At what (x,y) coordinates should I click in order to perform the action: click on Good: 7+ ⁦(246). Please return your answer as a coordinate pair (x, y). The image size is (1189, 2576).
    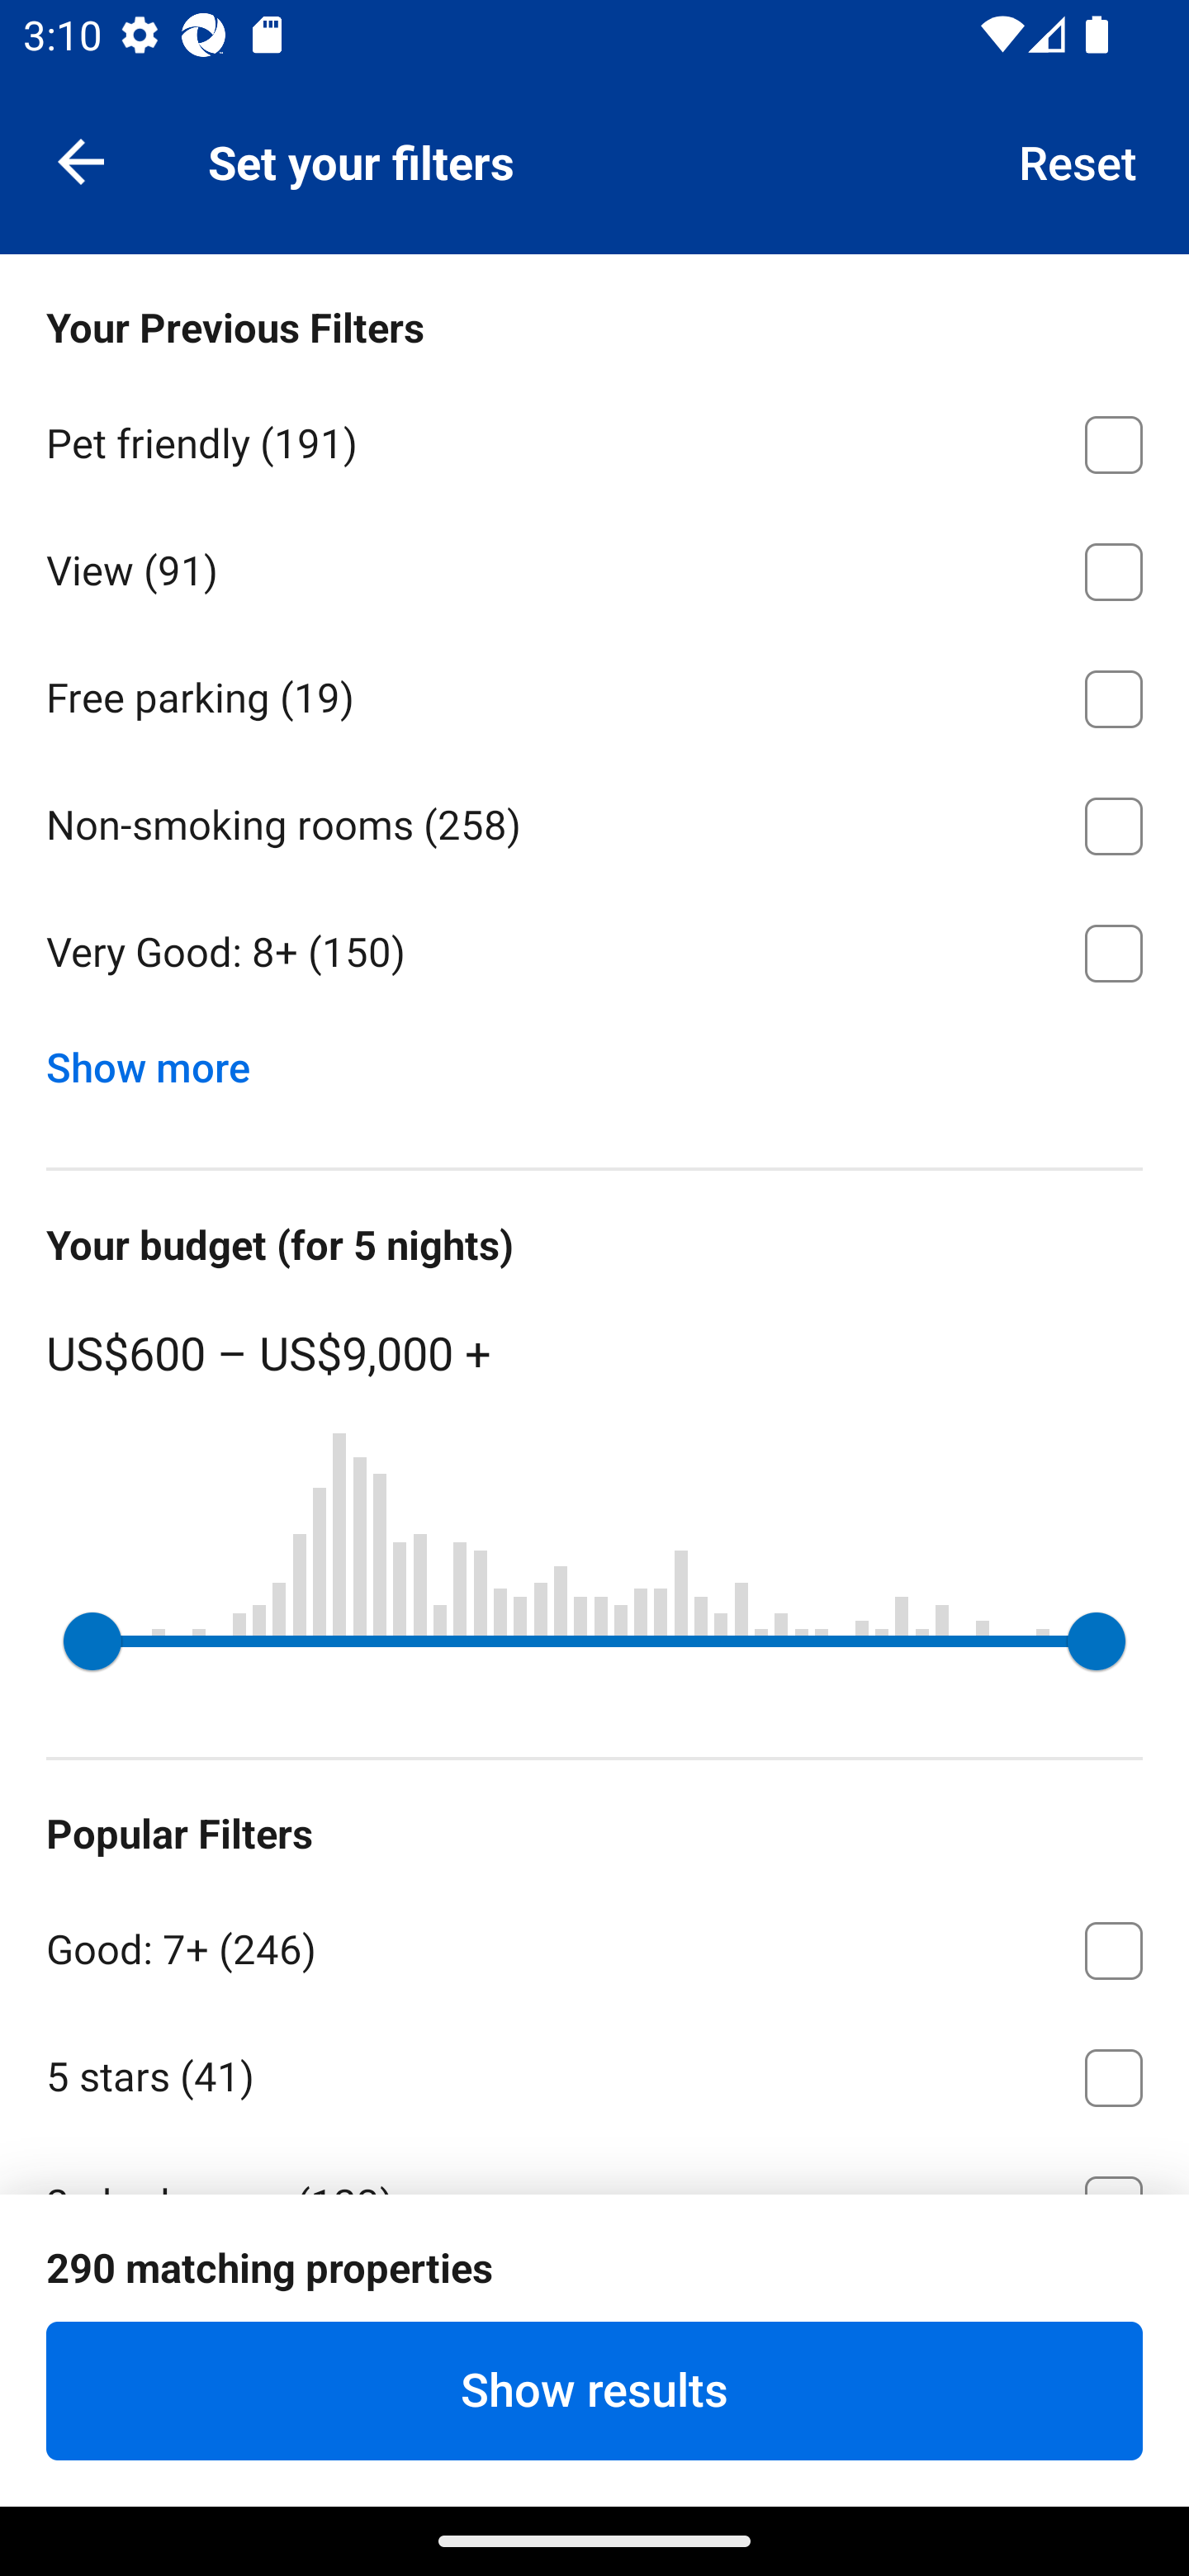
    Looking at the image, I should click on (594, 1944).